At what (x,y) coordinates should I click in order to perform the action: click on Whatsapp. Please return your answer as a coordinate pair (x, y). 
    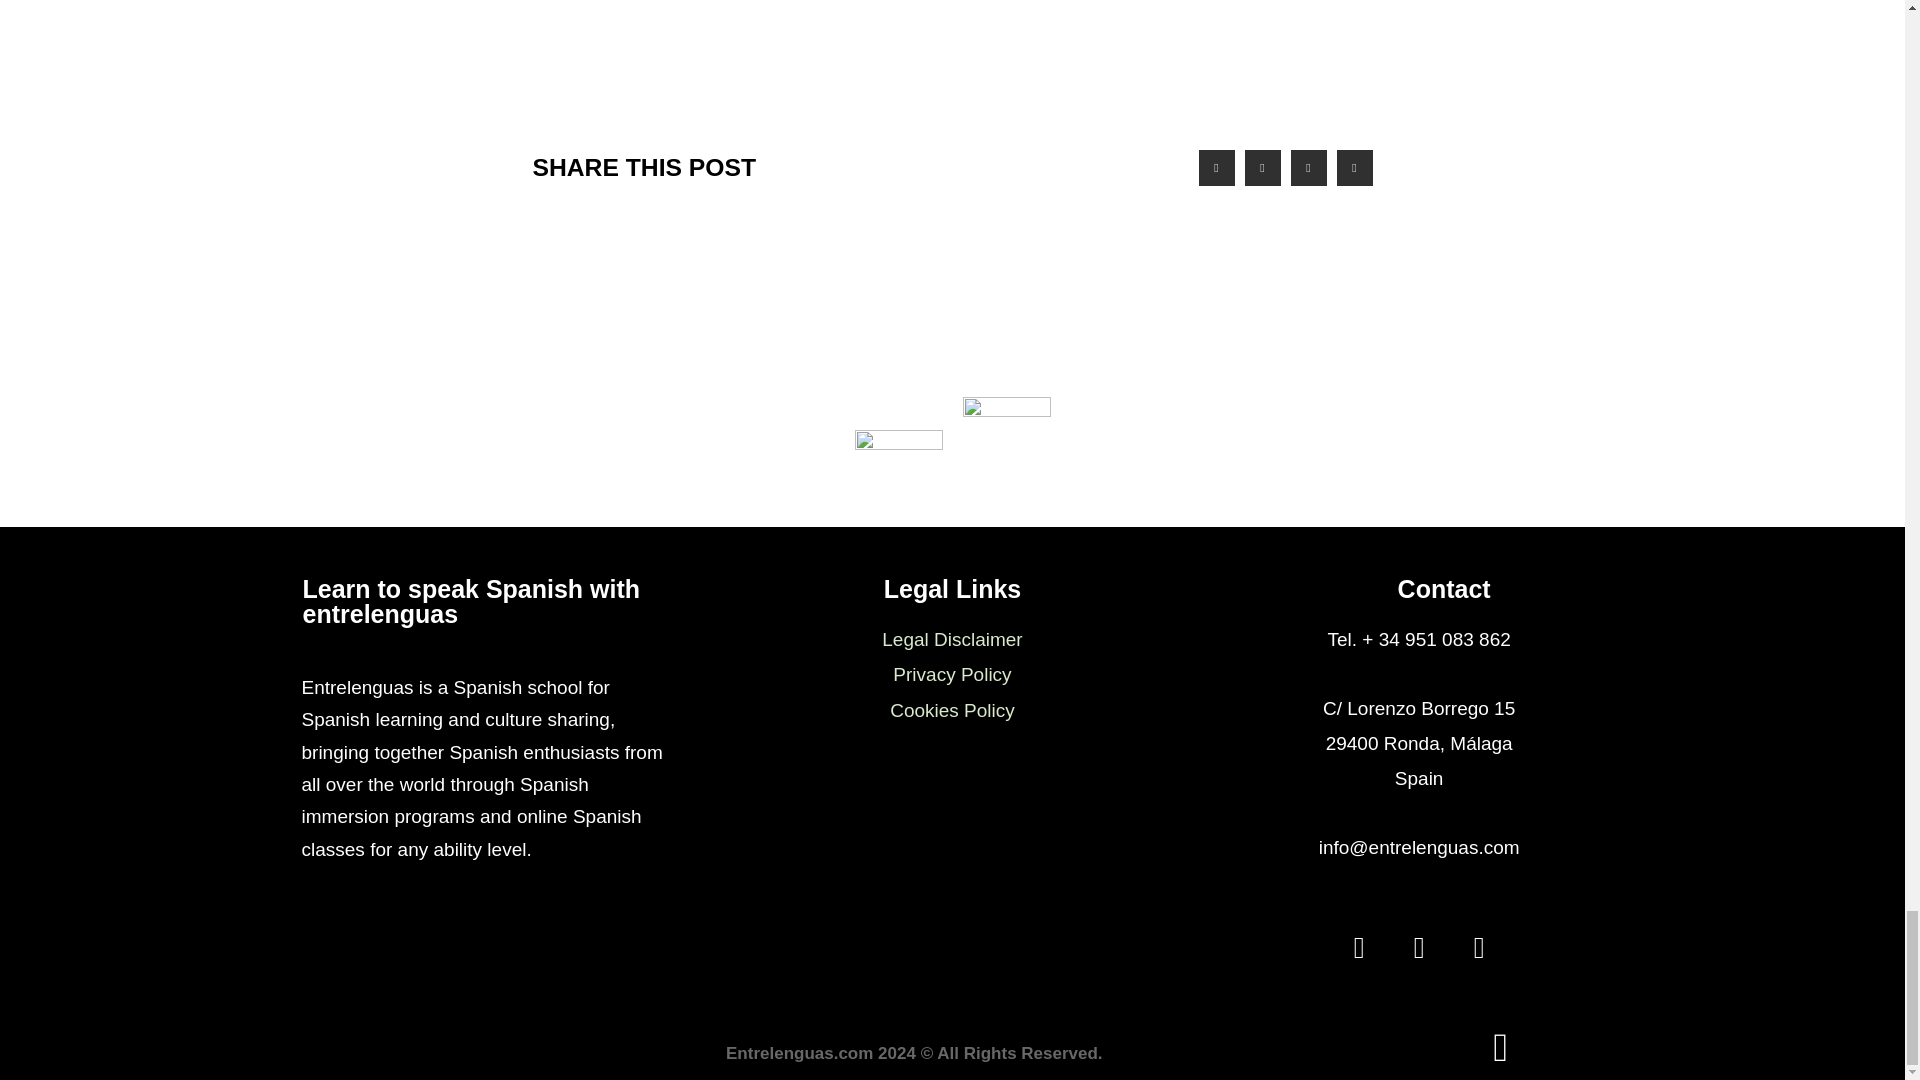
    Looking at the image, I should click on (1479, 948).